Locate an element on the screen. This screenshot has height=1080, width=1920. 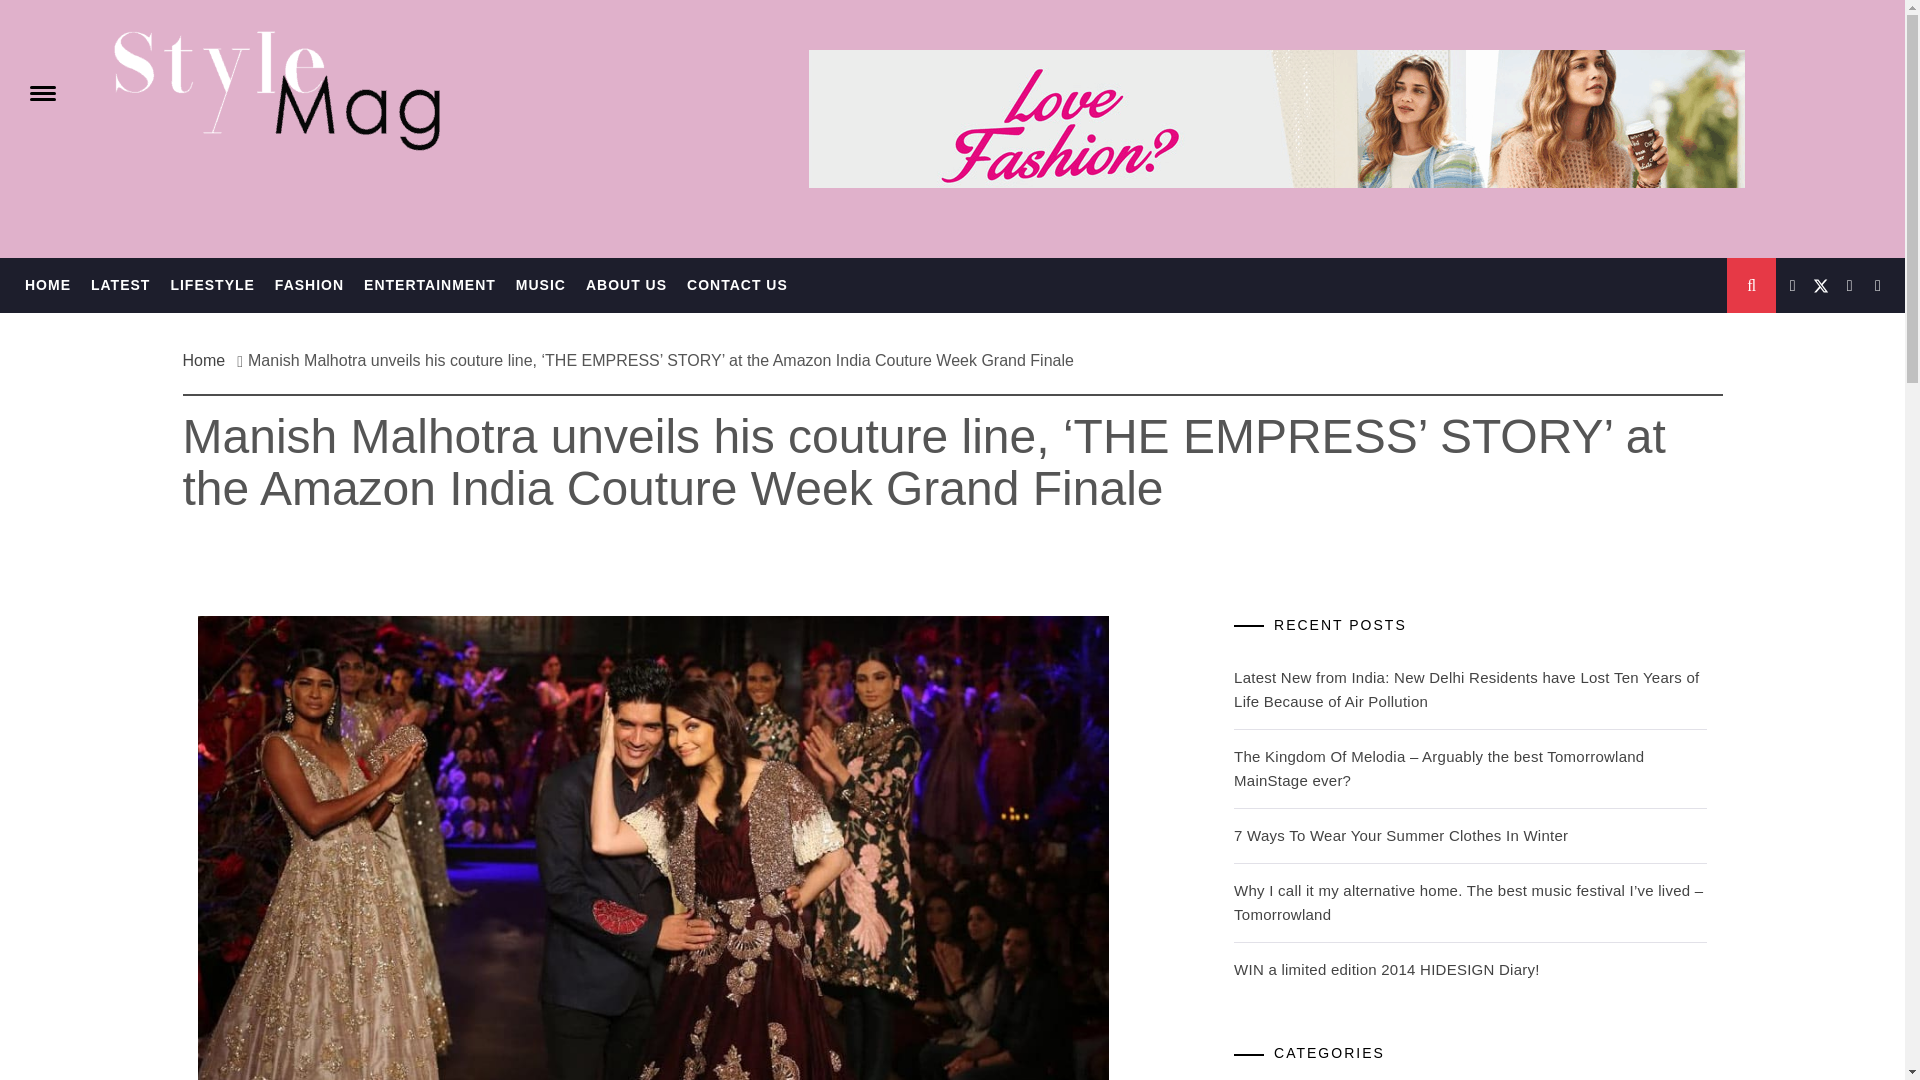
Home is located at coordinates (209, 360).